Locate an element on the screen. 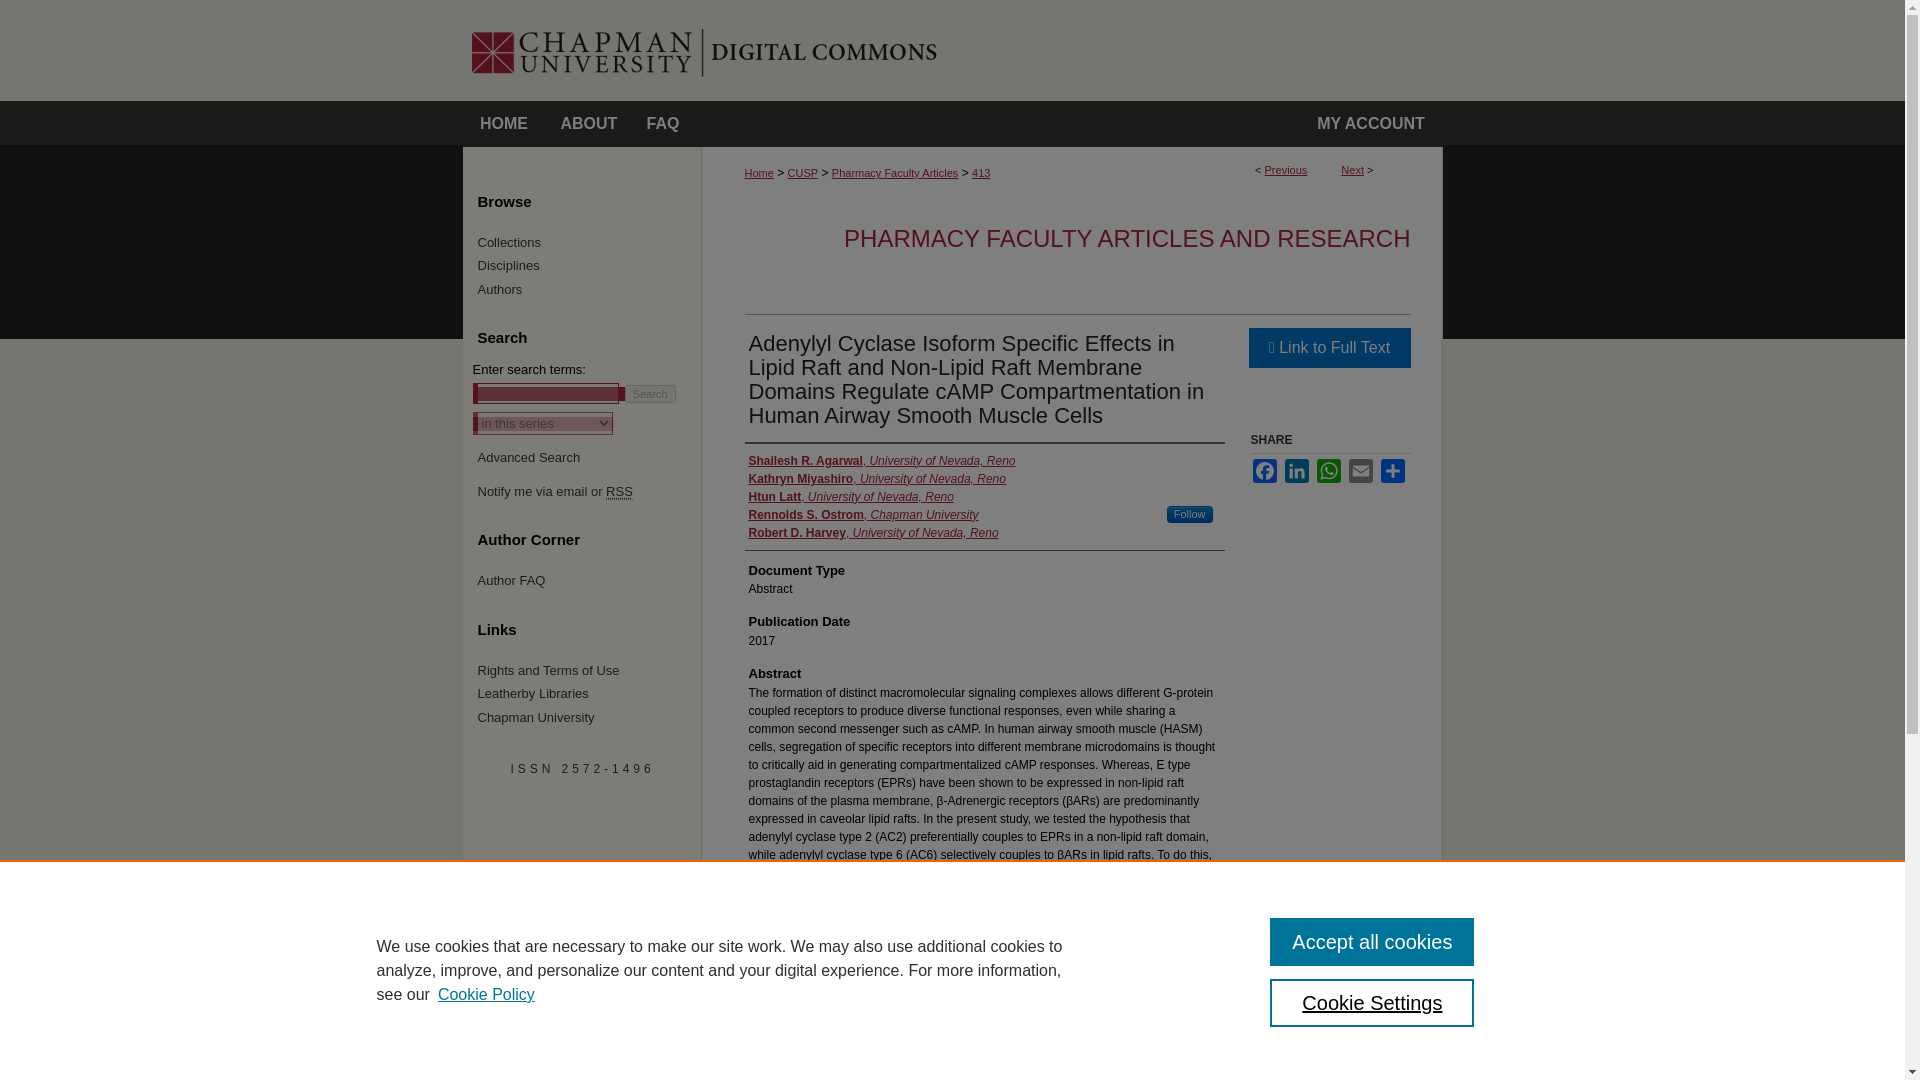  MY ACCOUNT is located at coordinates (1371, 124).